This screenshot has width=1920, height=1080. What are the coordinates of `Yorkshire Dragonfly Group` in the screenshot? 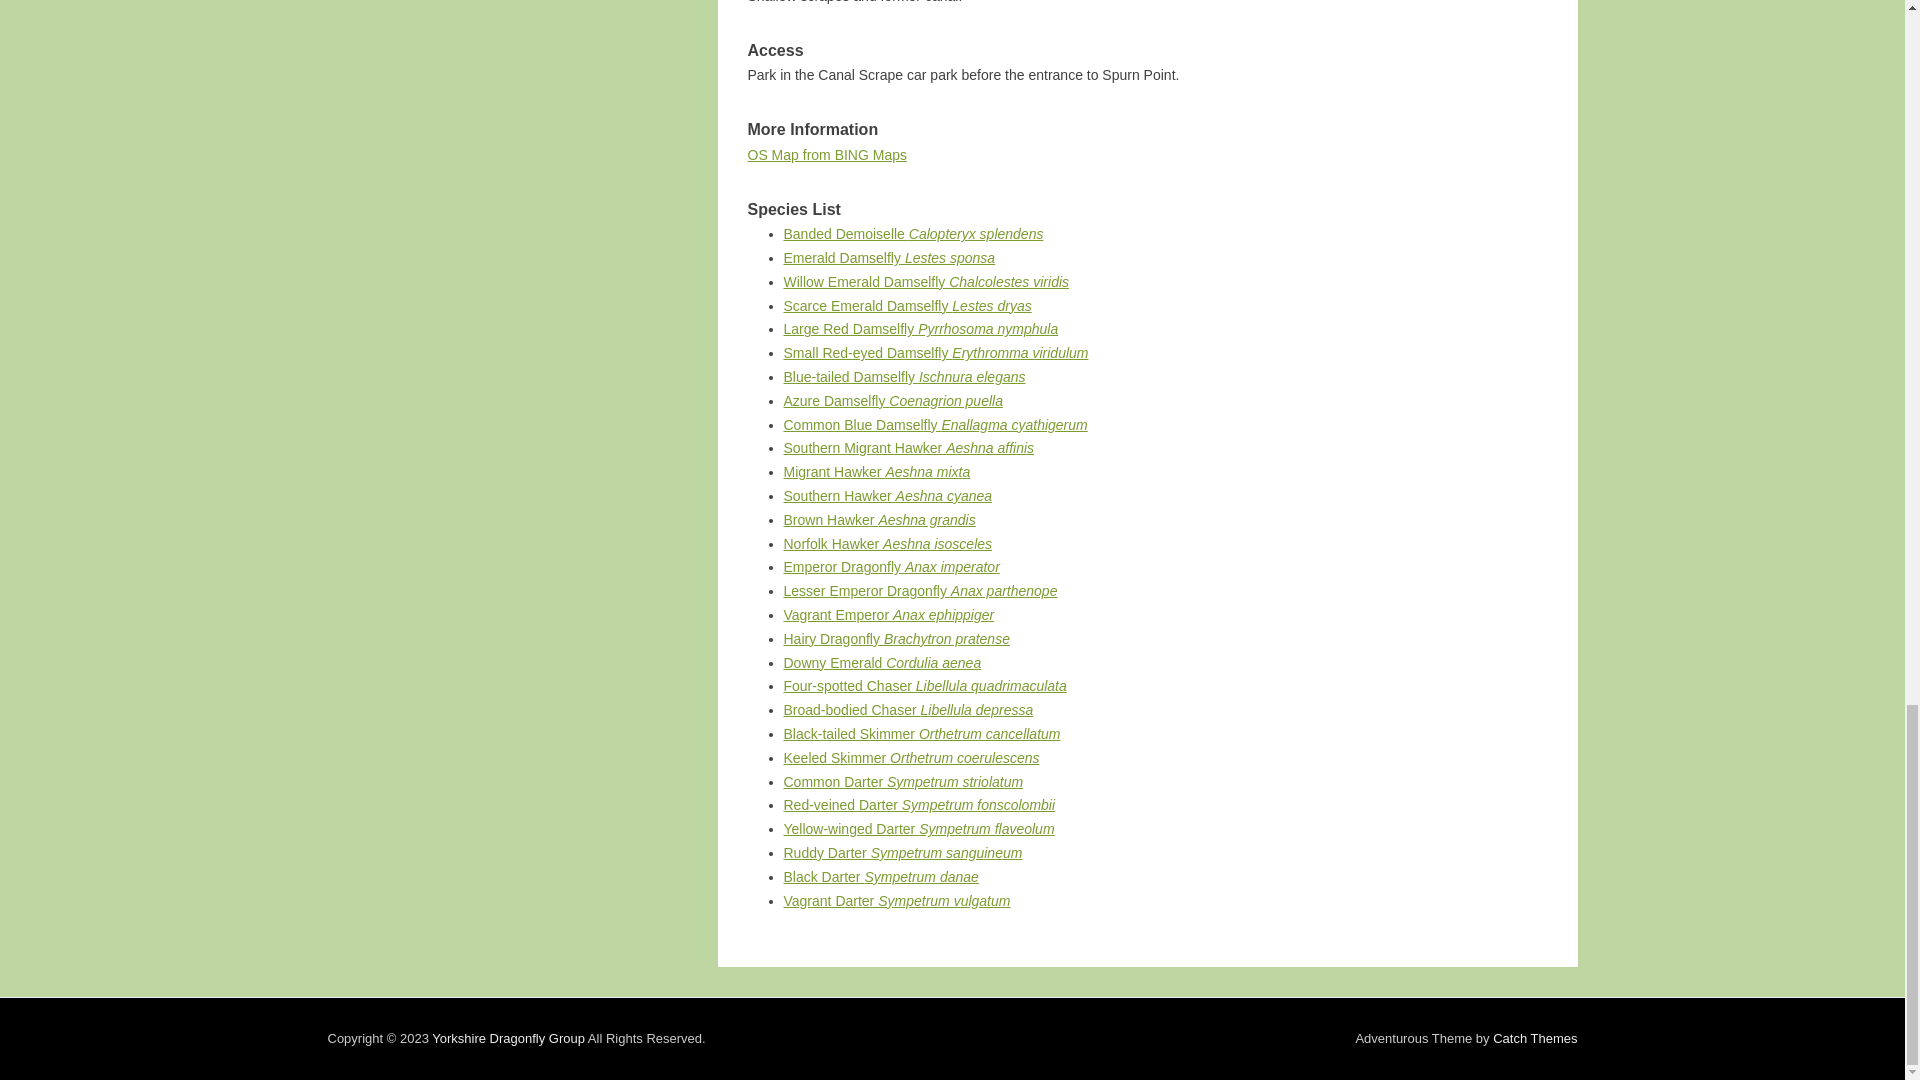 It's located at (508, 1038).